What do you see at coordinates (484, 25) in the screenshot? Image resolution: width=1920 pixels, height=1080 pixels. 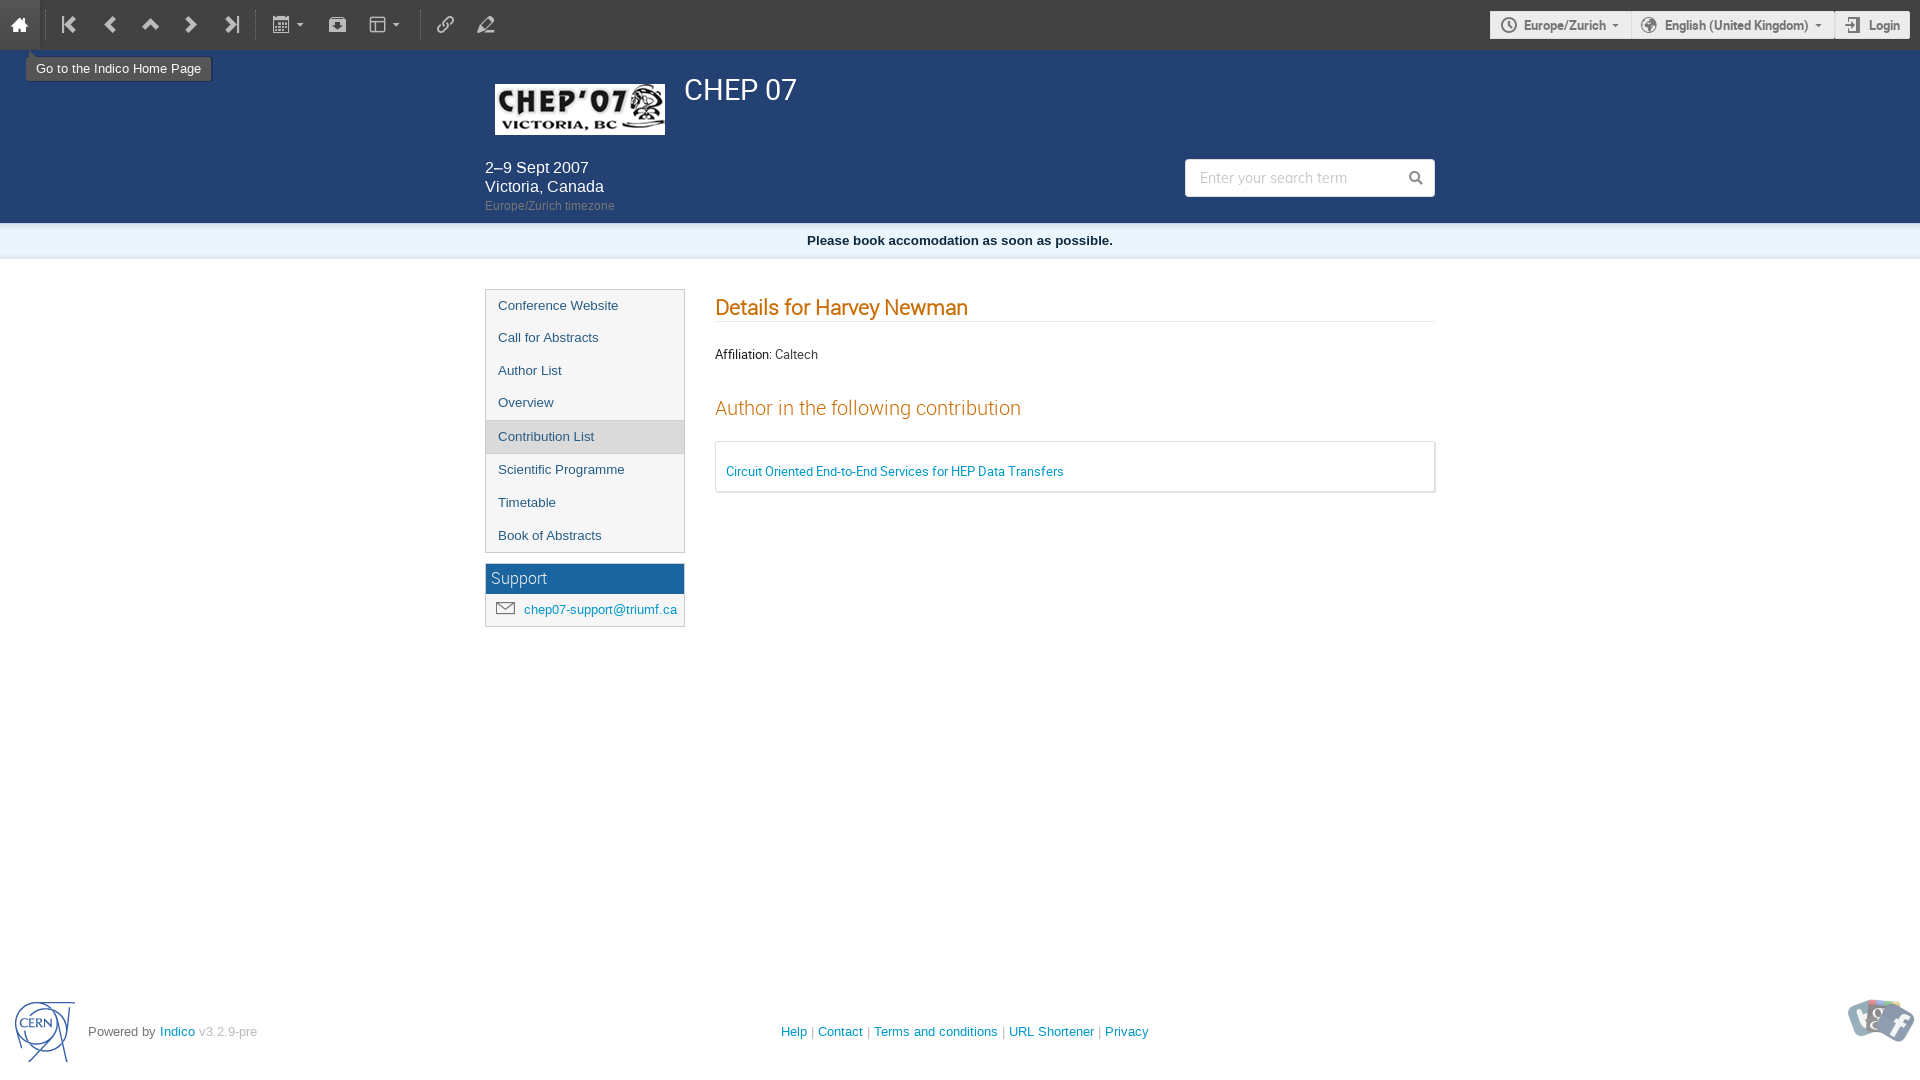 I see `Switch to the management area of this event` at bounding box center [484, 25].